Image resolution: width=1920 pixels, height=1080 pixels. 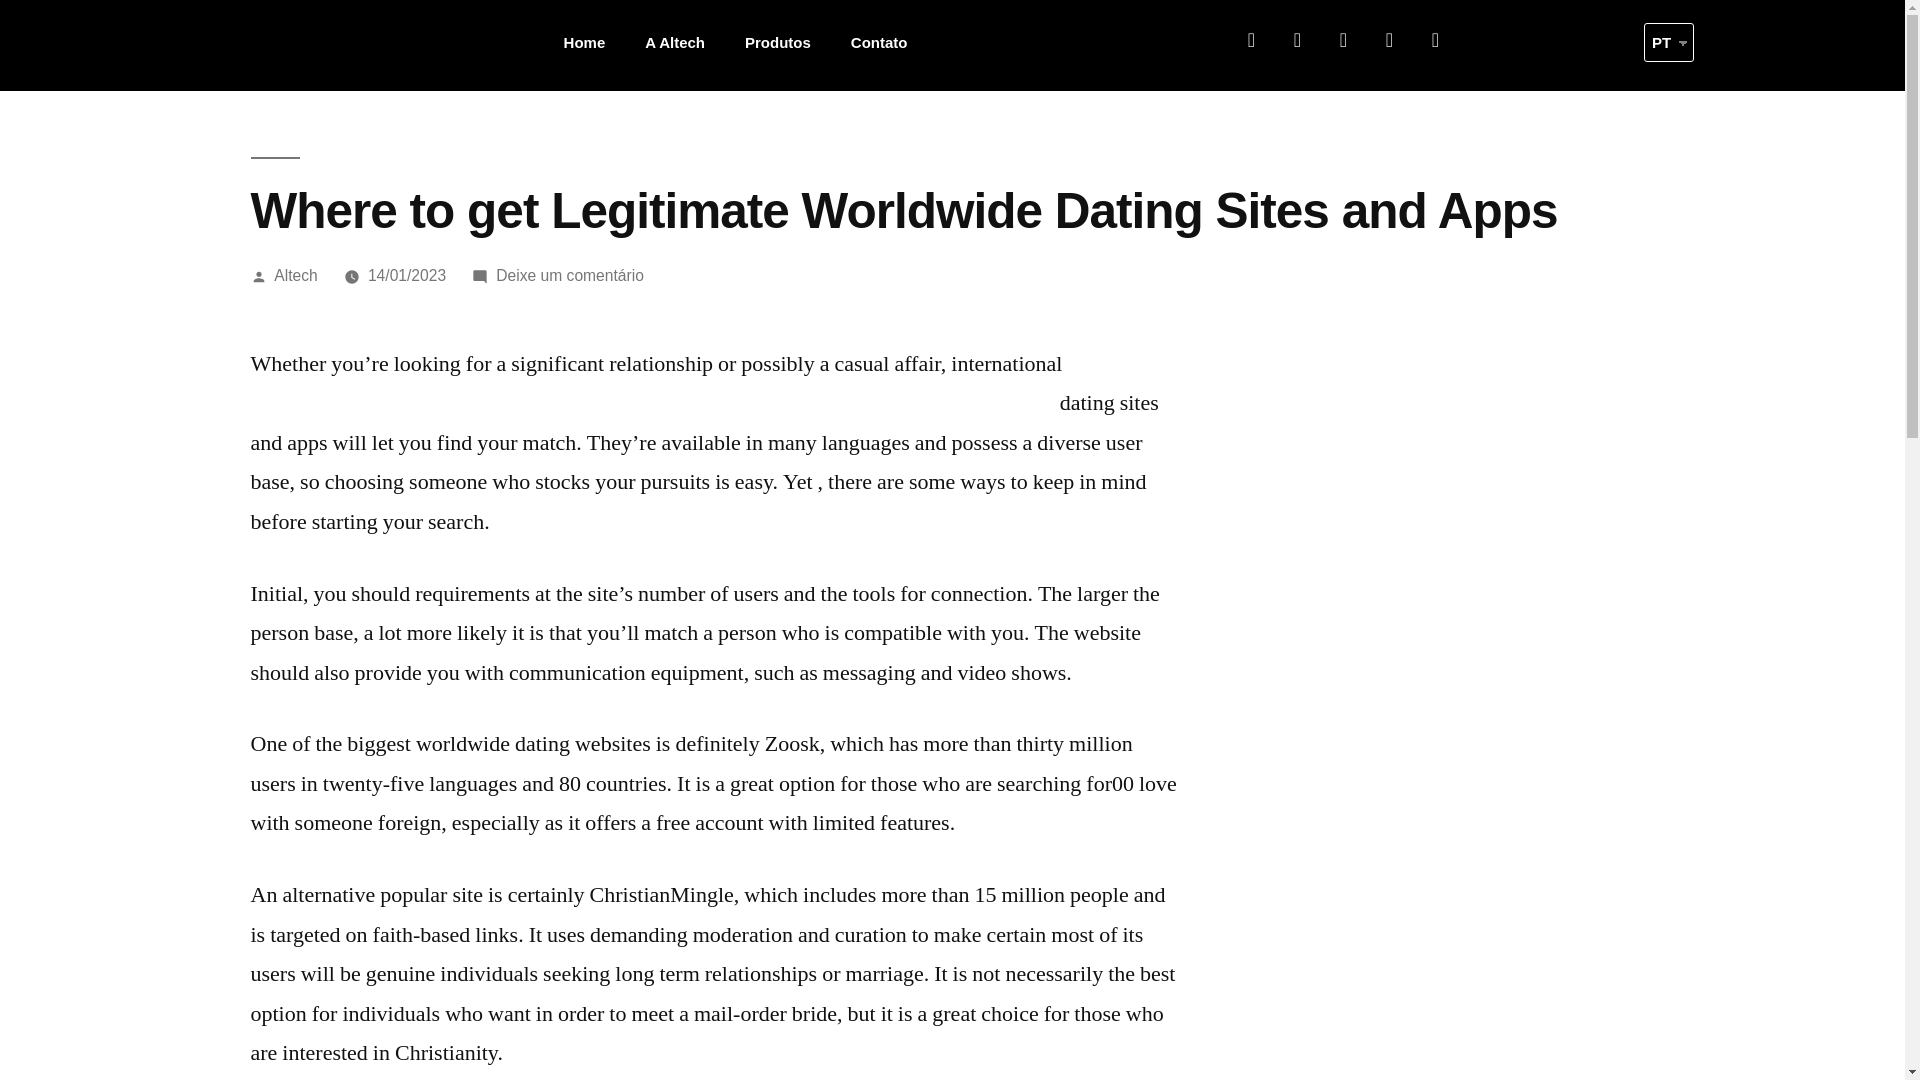 What do you see at coordinates (675, 42) in the screenshot?
I see `A Altech` at bounding box center [675, 42].